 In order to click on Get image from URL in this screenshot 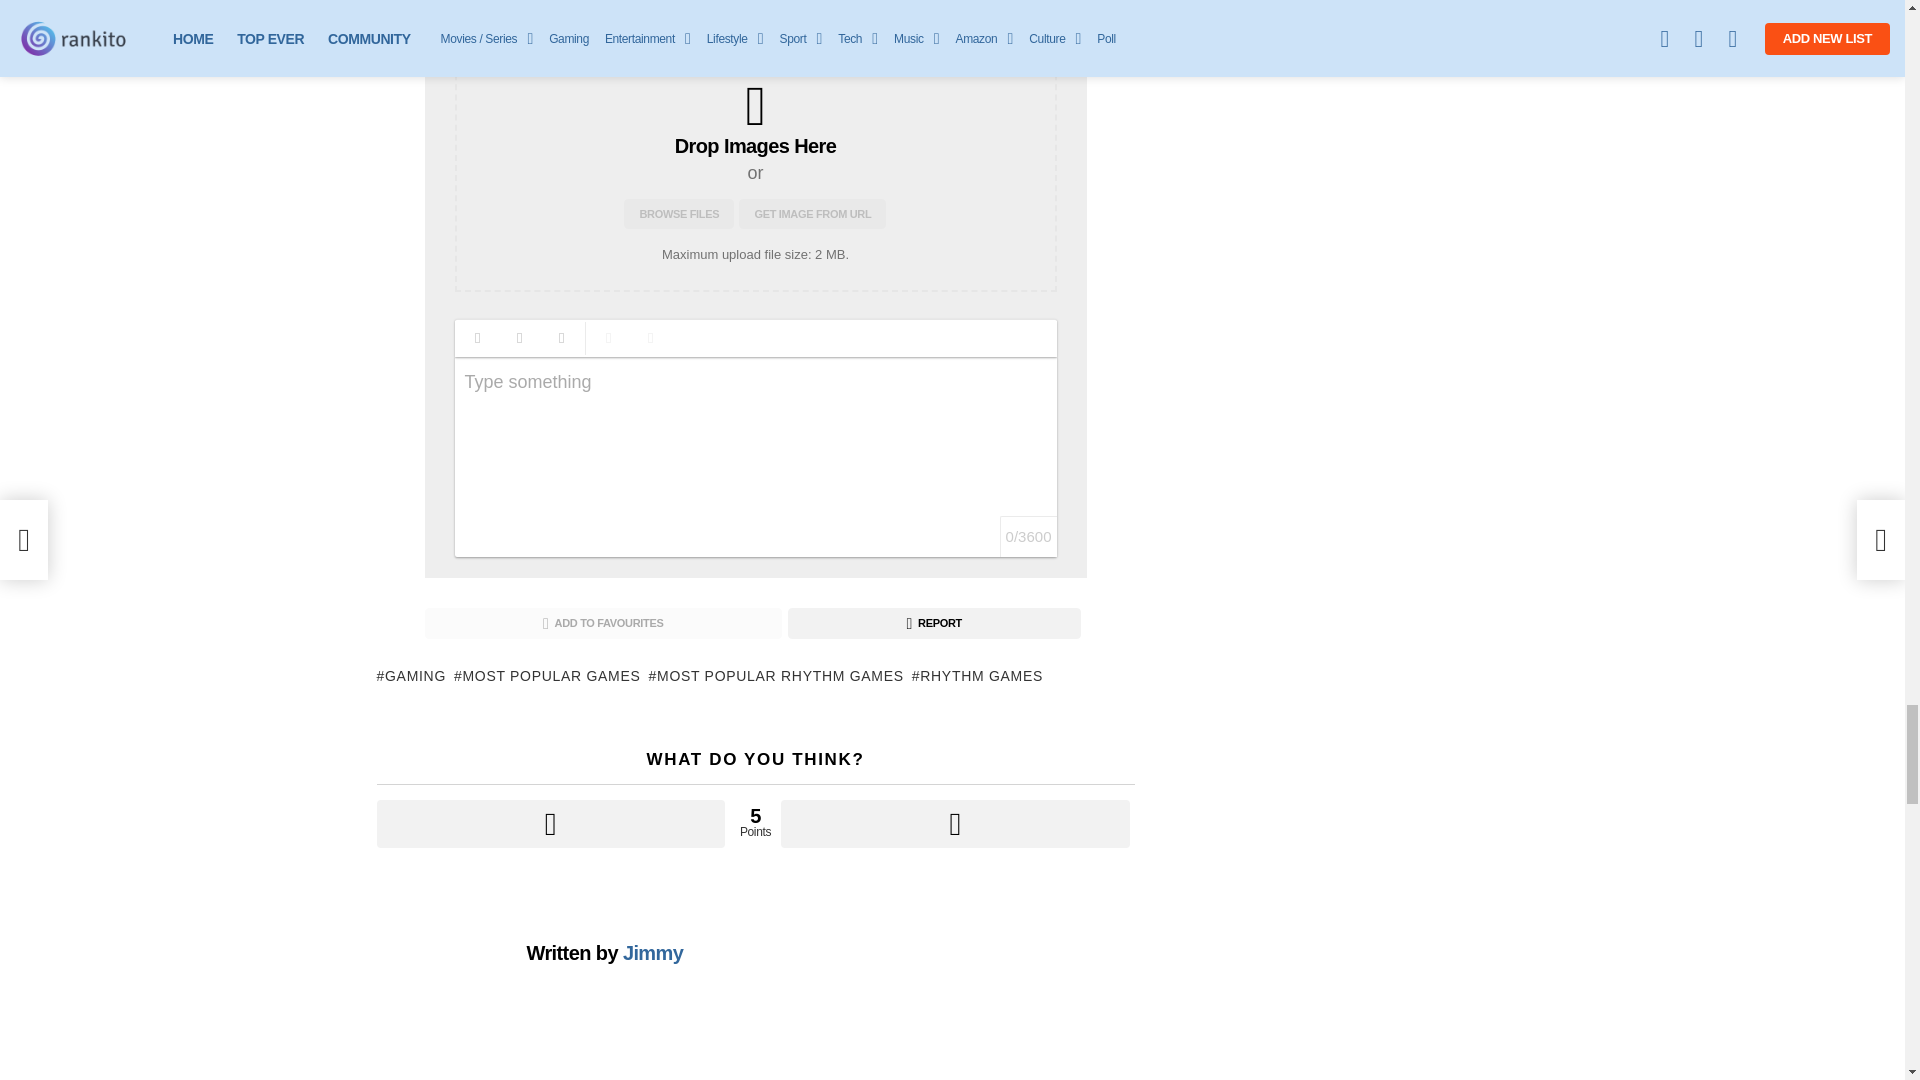, I will do `click(812, 213)`.